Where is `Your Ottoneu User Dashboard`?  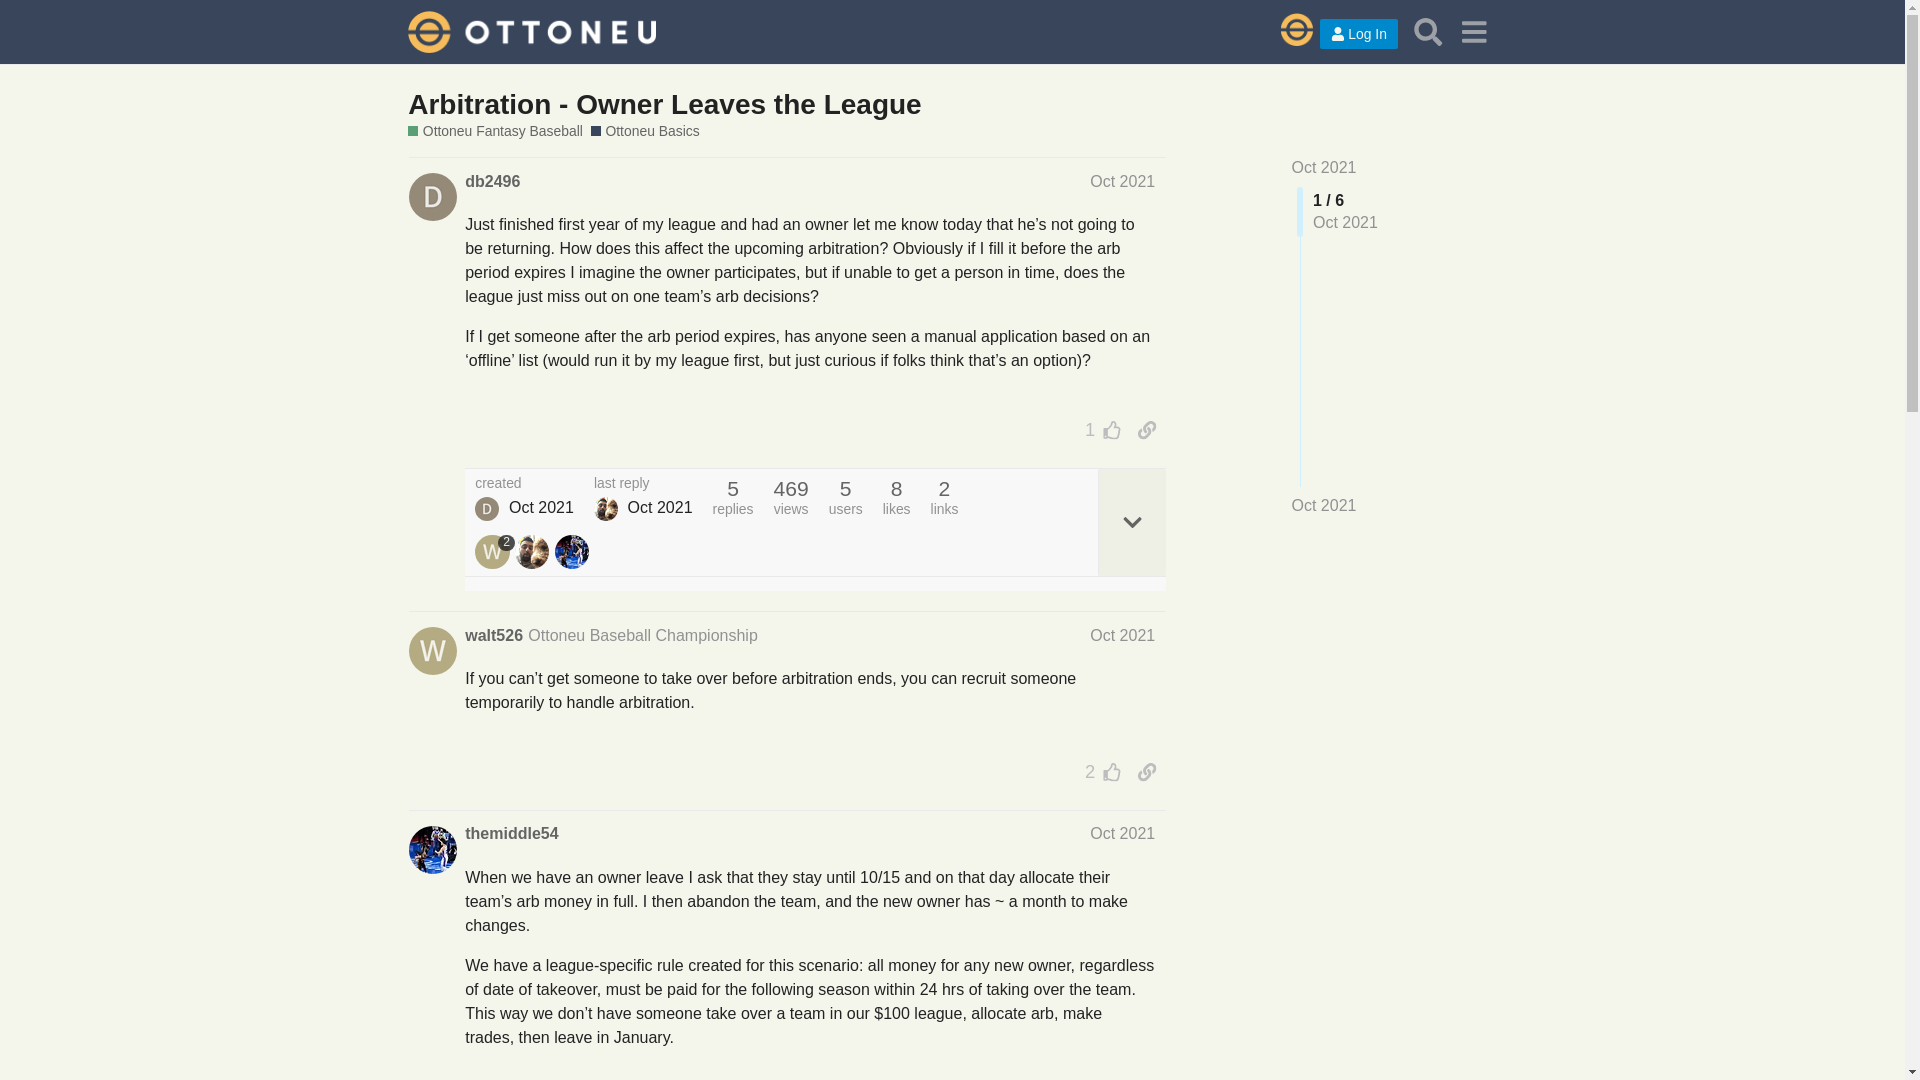
Your Ottoneu User Dashboard is located at coordinates (1286, 32).